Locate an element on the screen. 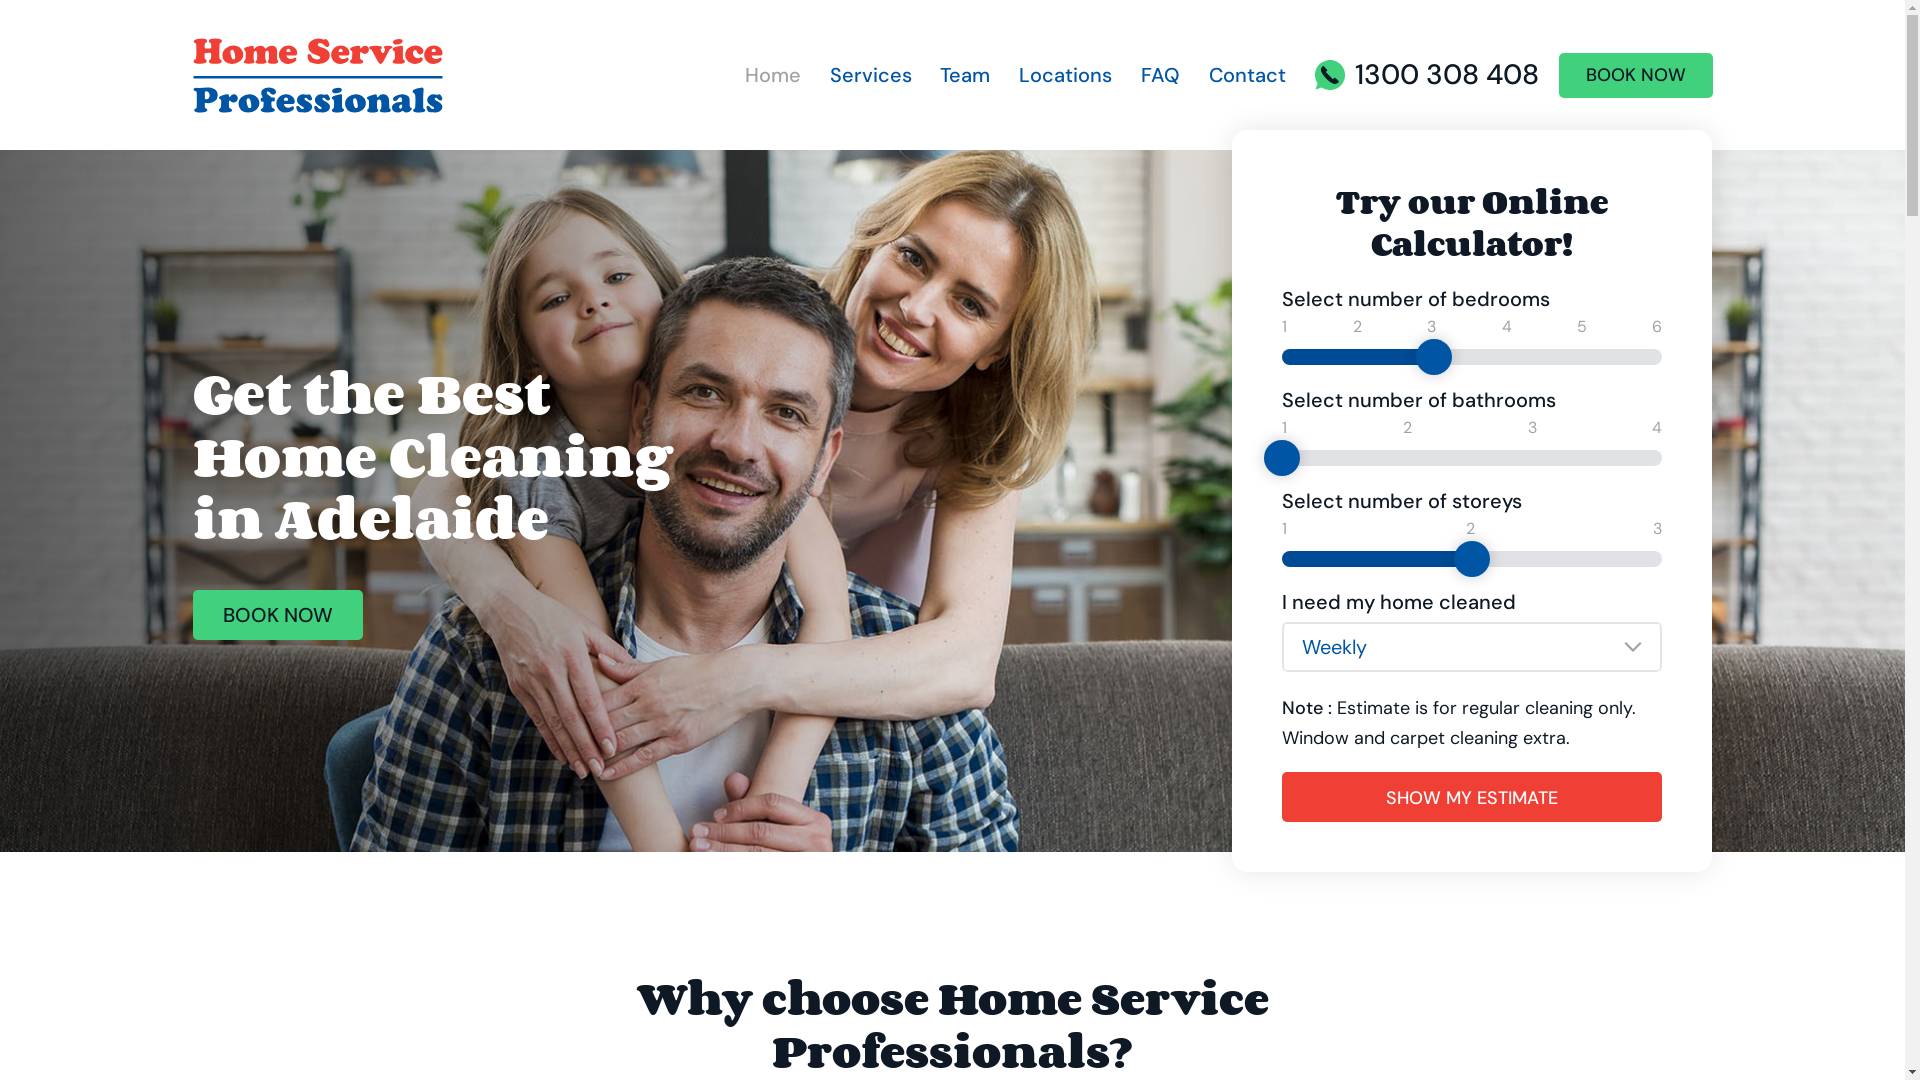 The width and height of the screenshot is (1920, 1080). BOOK NOW is located at coordinates (277, 615).